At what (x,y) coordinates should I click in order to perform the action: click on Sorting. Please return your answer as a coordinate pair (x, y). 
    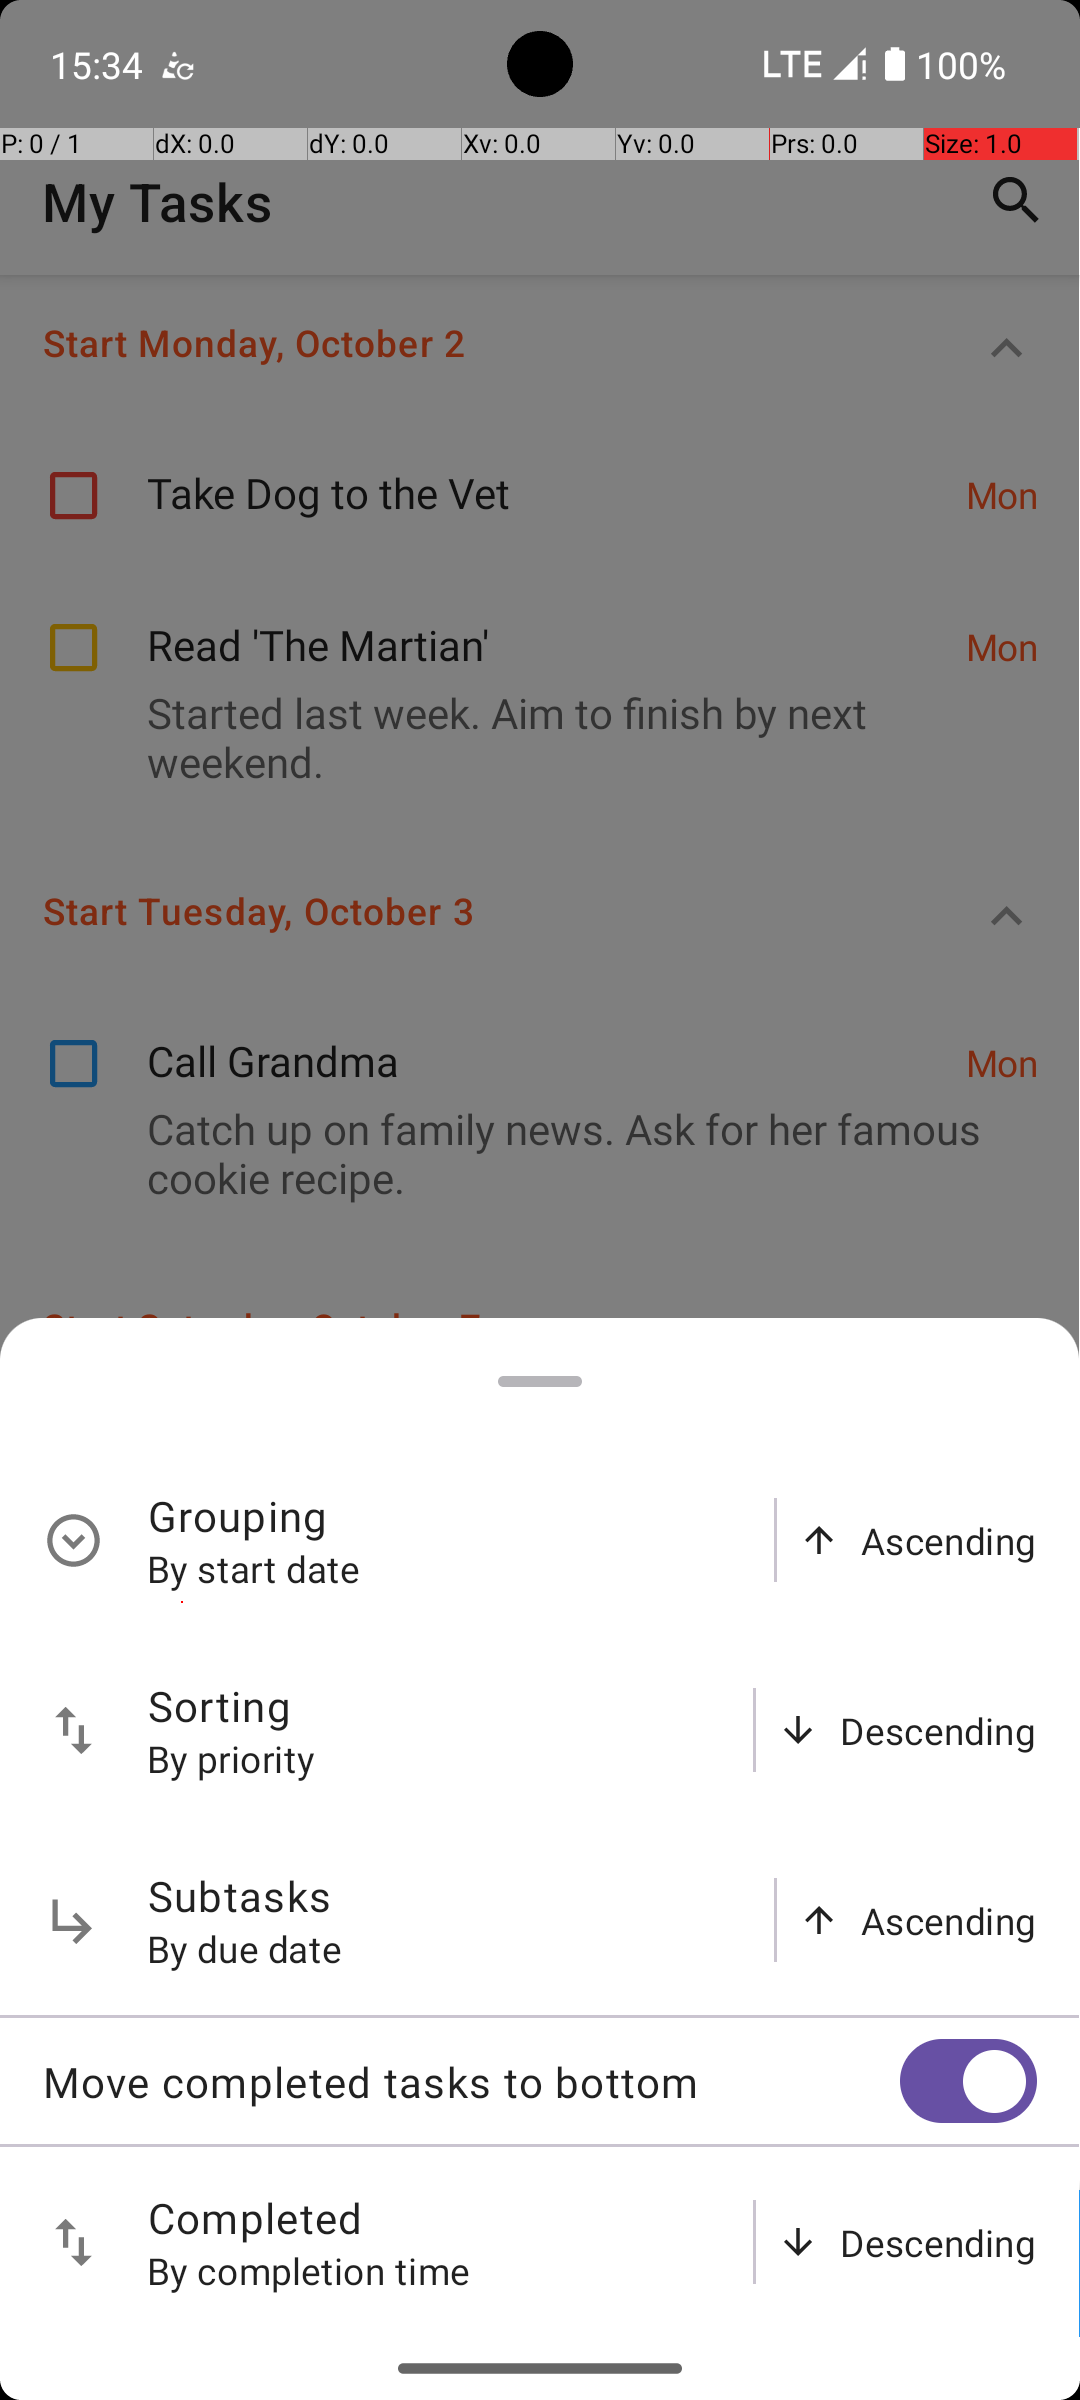
    Looking at the image, I should click on (220, 1706).